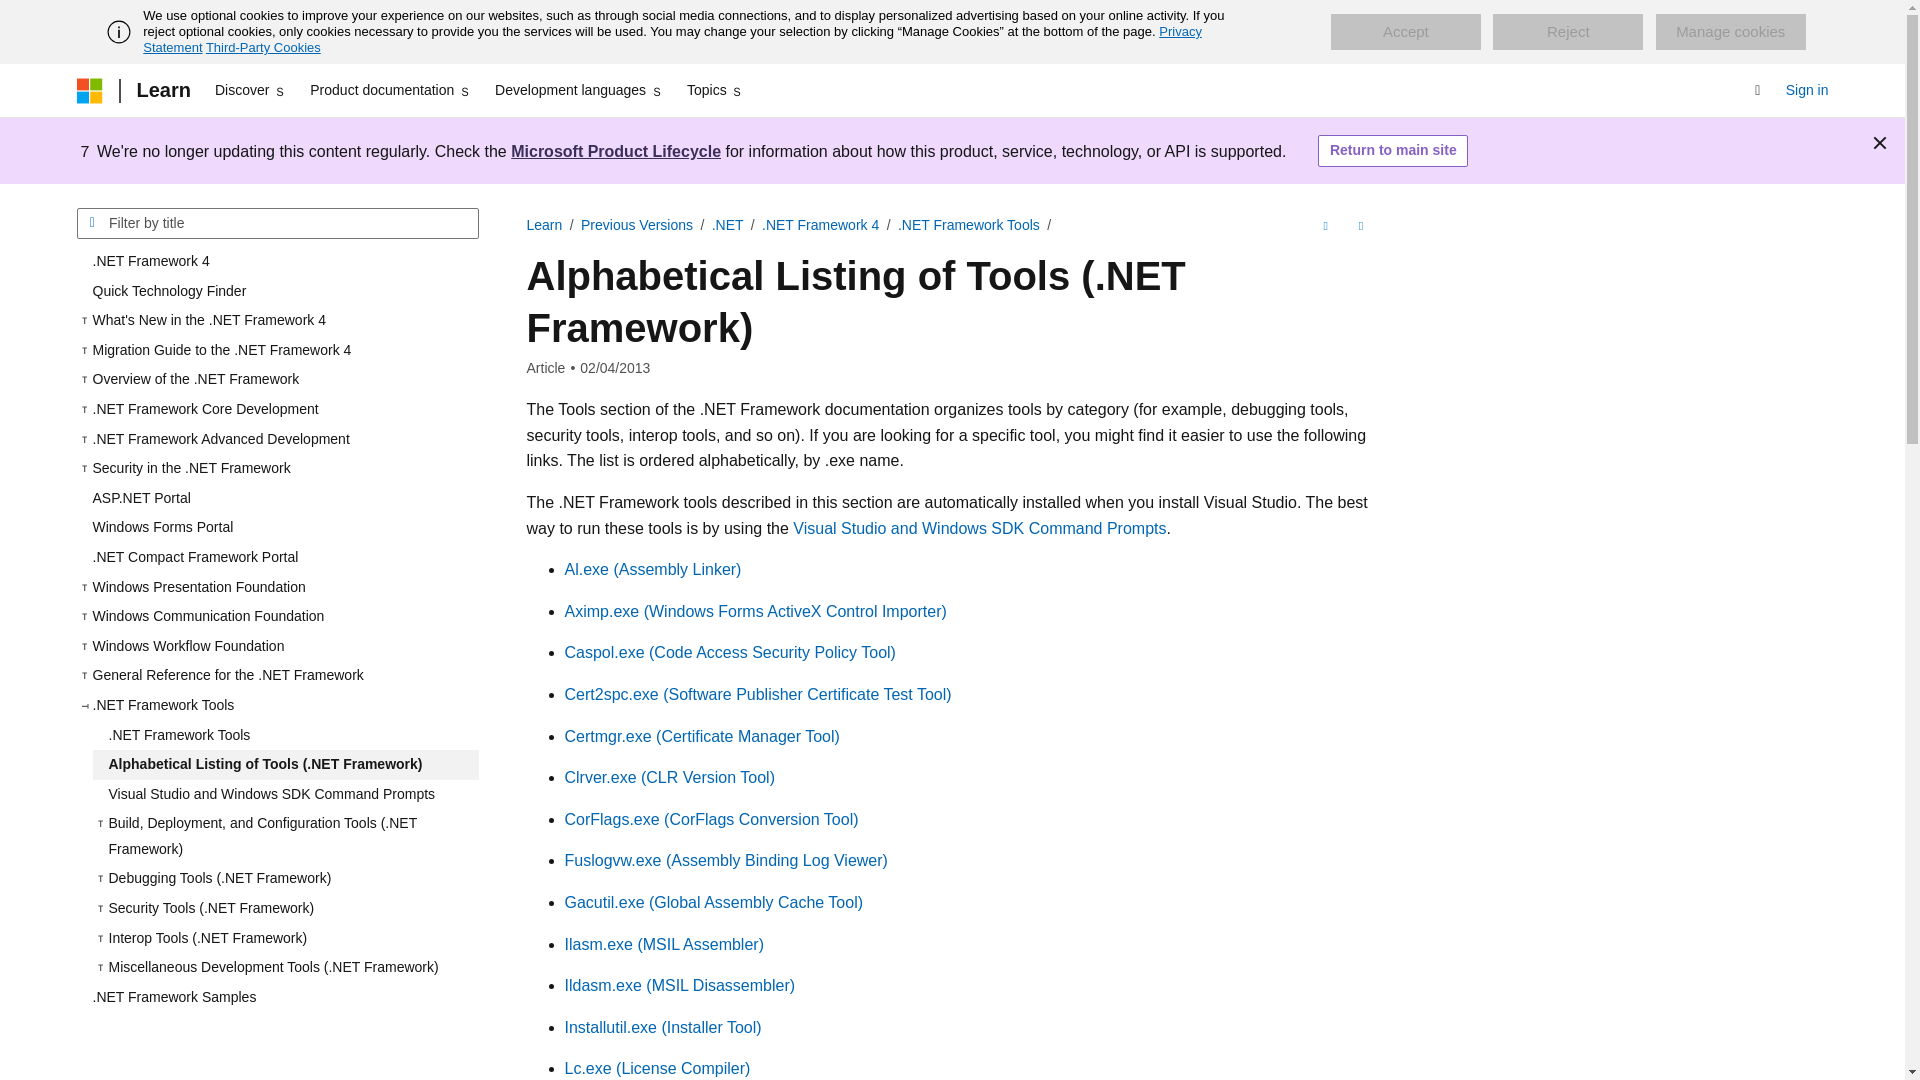 The image size is (1920, 1080). What do you see at coordinates (672, 39) in the screenshot?
I see `Privacy Statement` at bounding box center [672, 39].